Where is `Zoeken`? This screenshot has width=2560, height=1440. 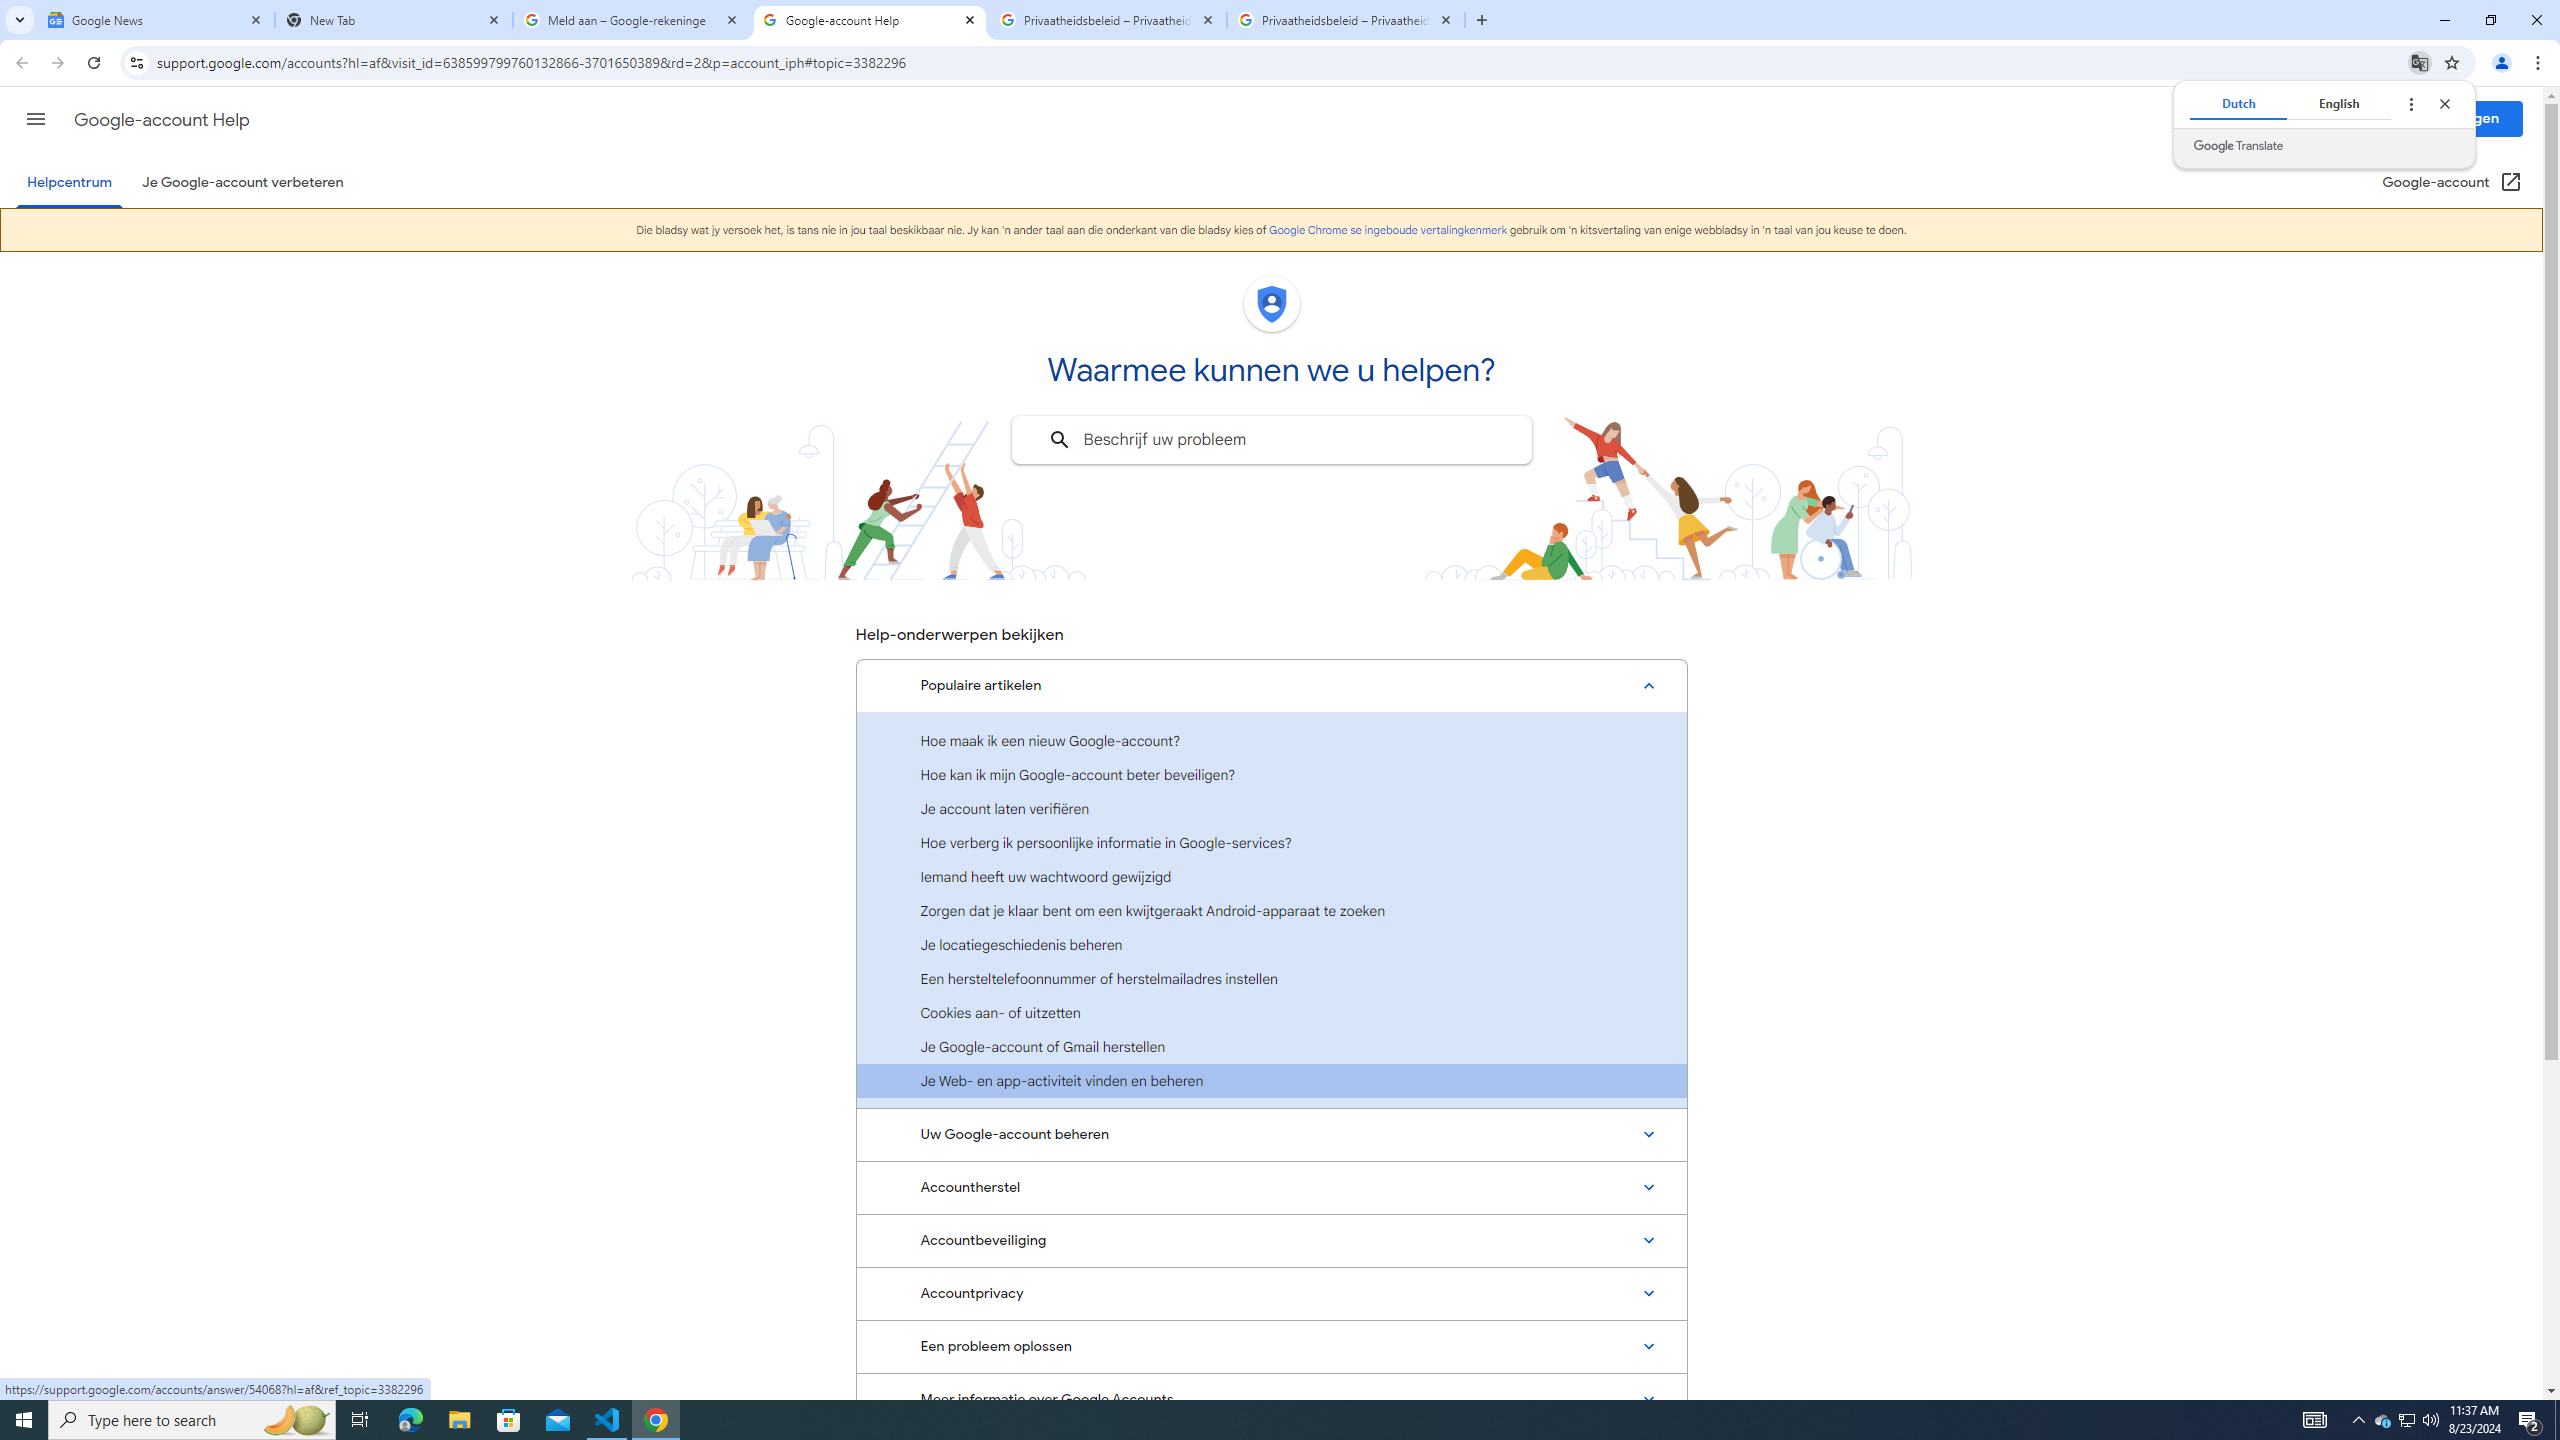 Zoeken is located at coordinates (1058, 440).